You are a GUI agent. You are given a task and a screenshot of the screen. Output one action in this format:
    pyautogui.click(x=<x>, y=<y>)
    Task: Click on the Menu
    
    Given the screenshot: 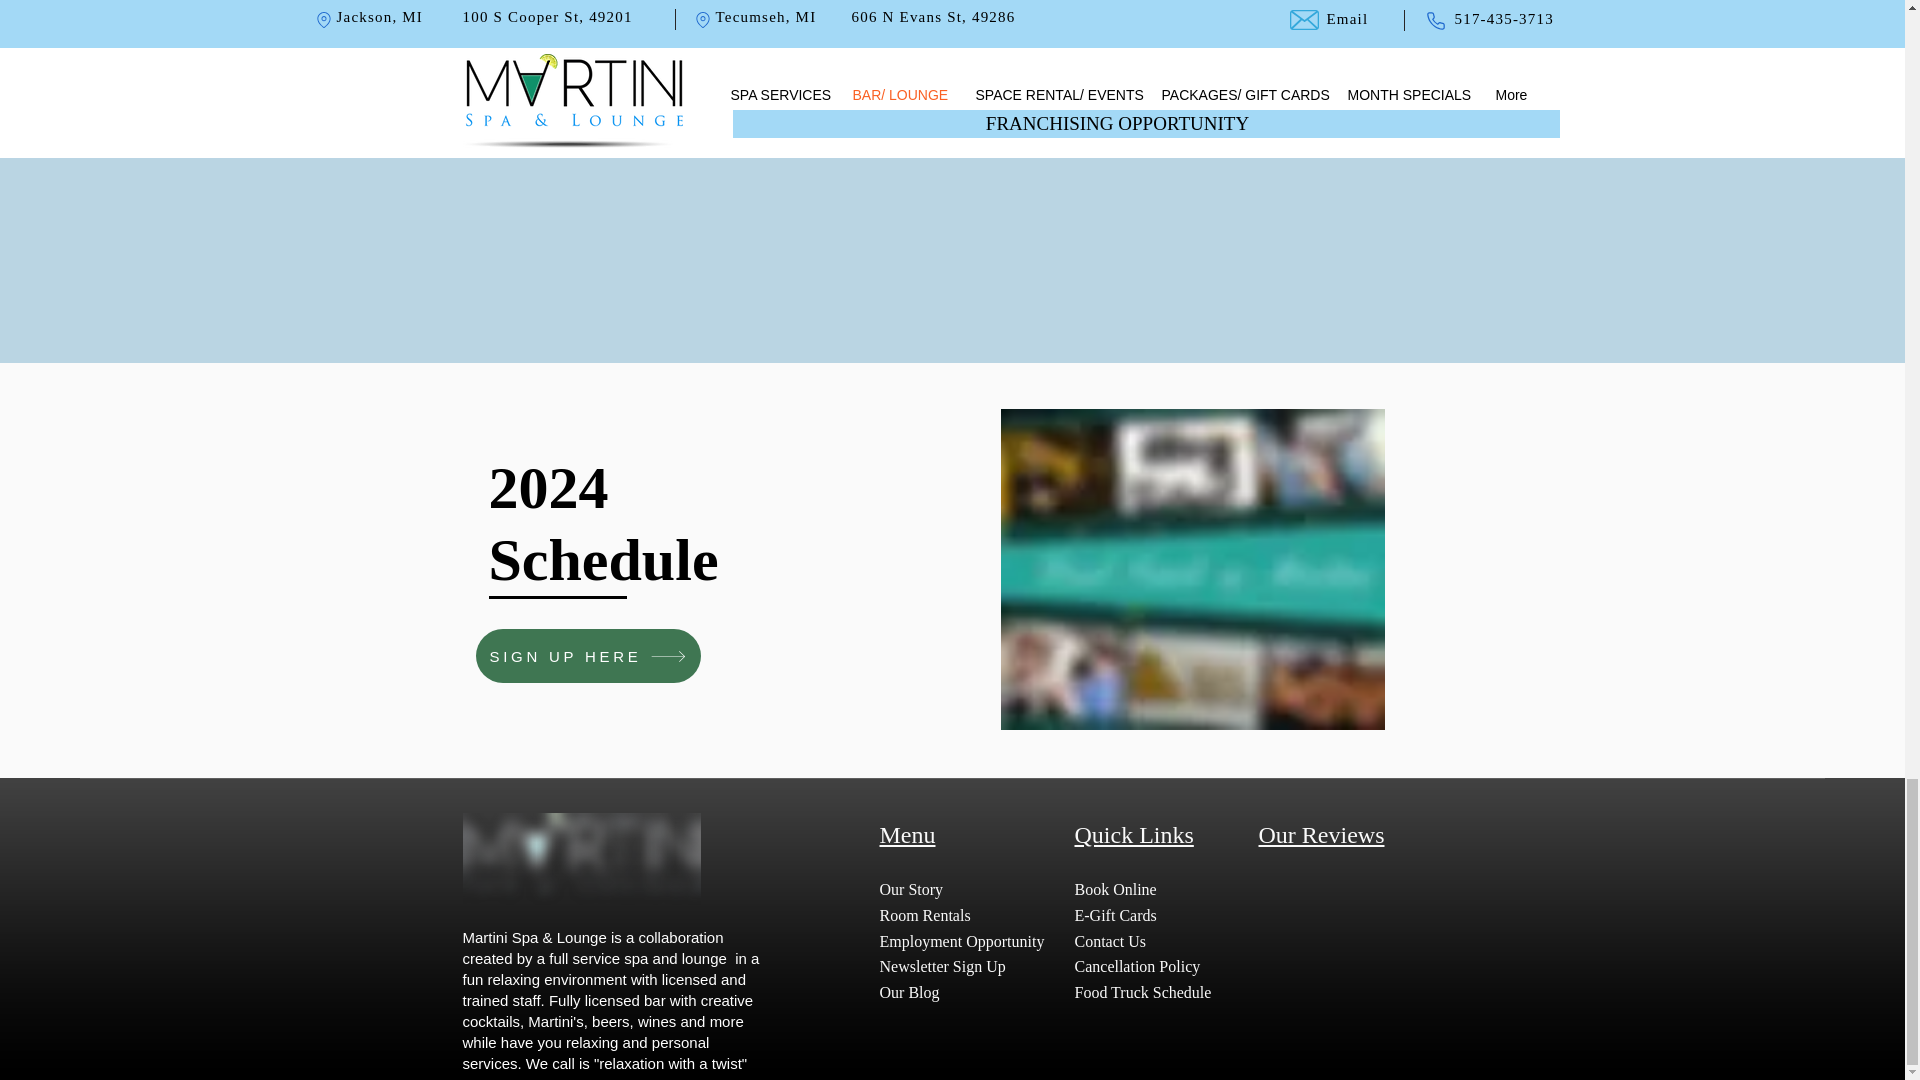 What is the action you would take?
    pyautogui.click(x=908, y=834)
    